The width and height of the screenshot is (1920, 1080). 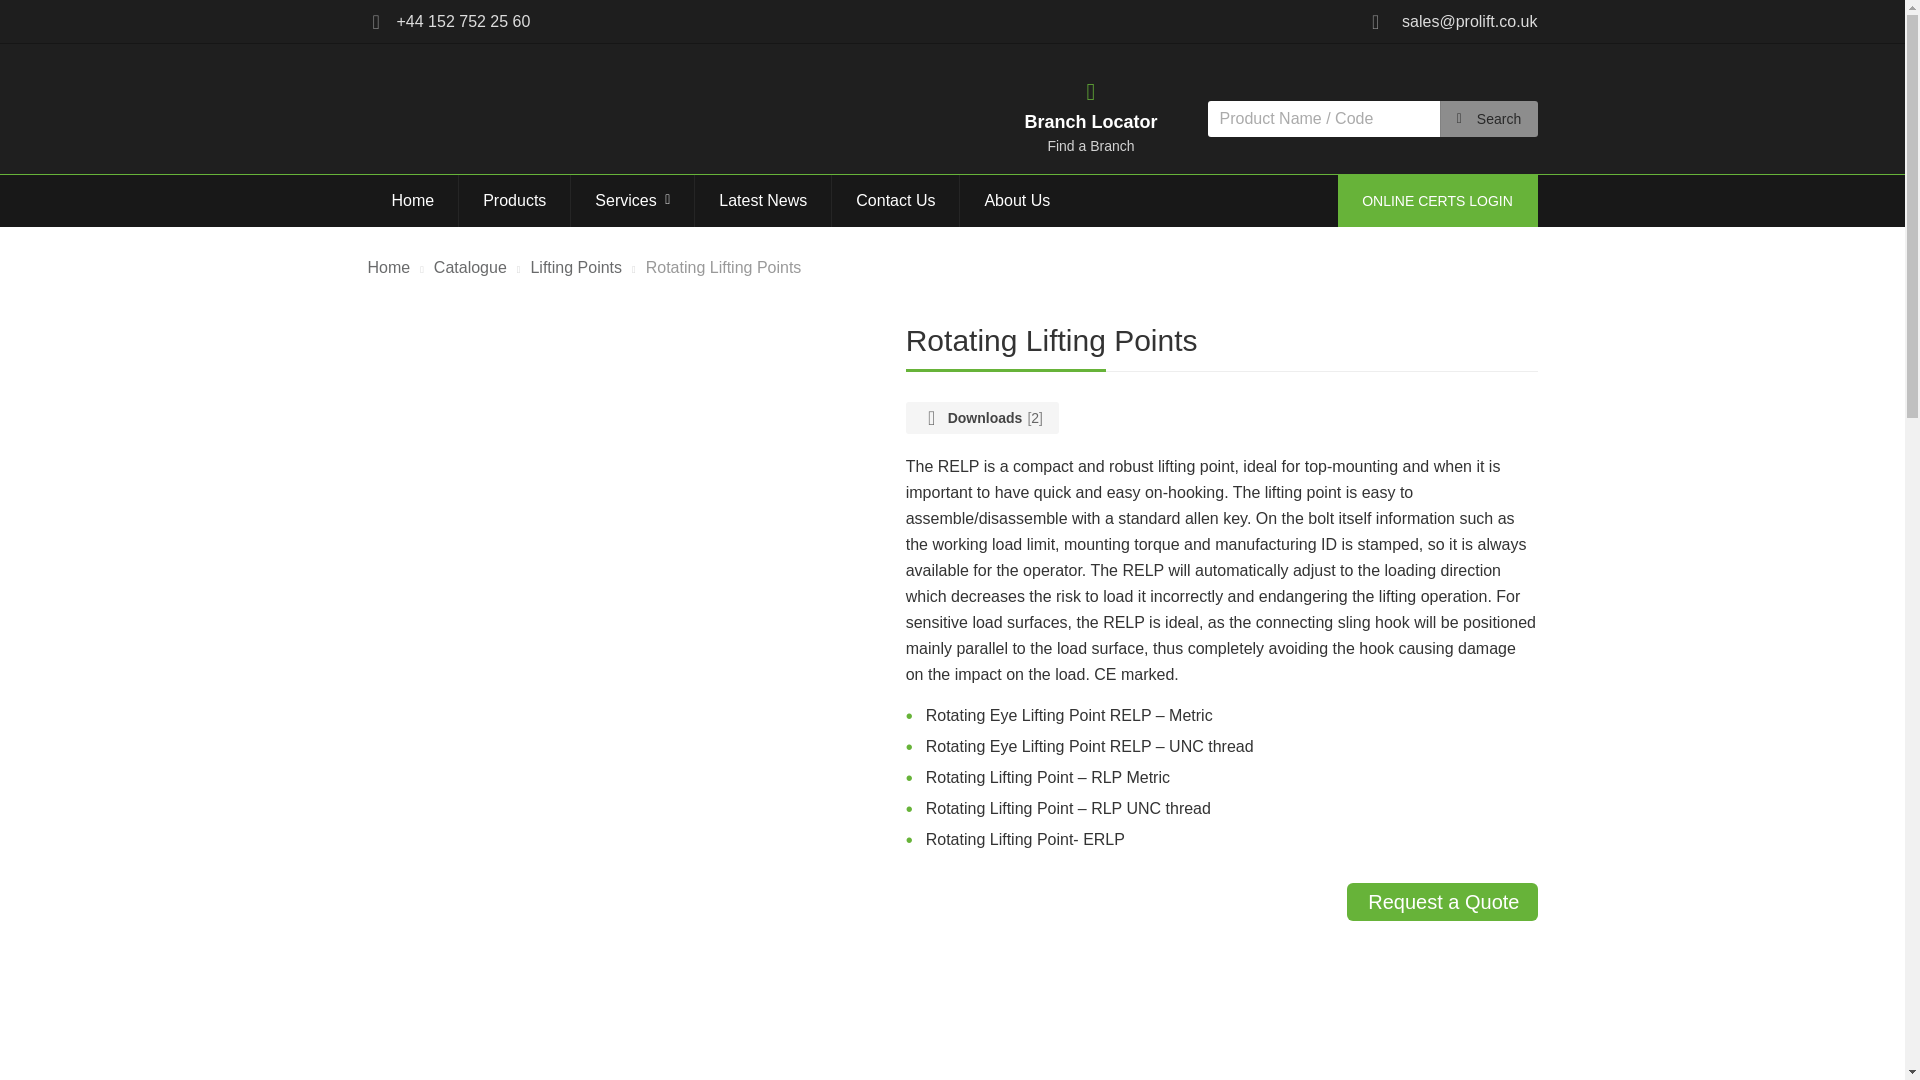 I want to click on Downloads2, so click(x=982, y=418).